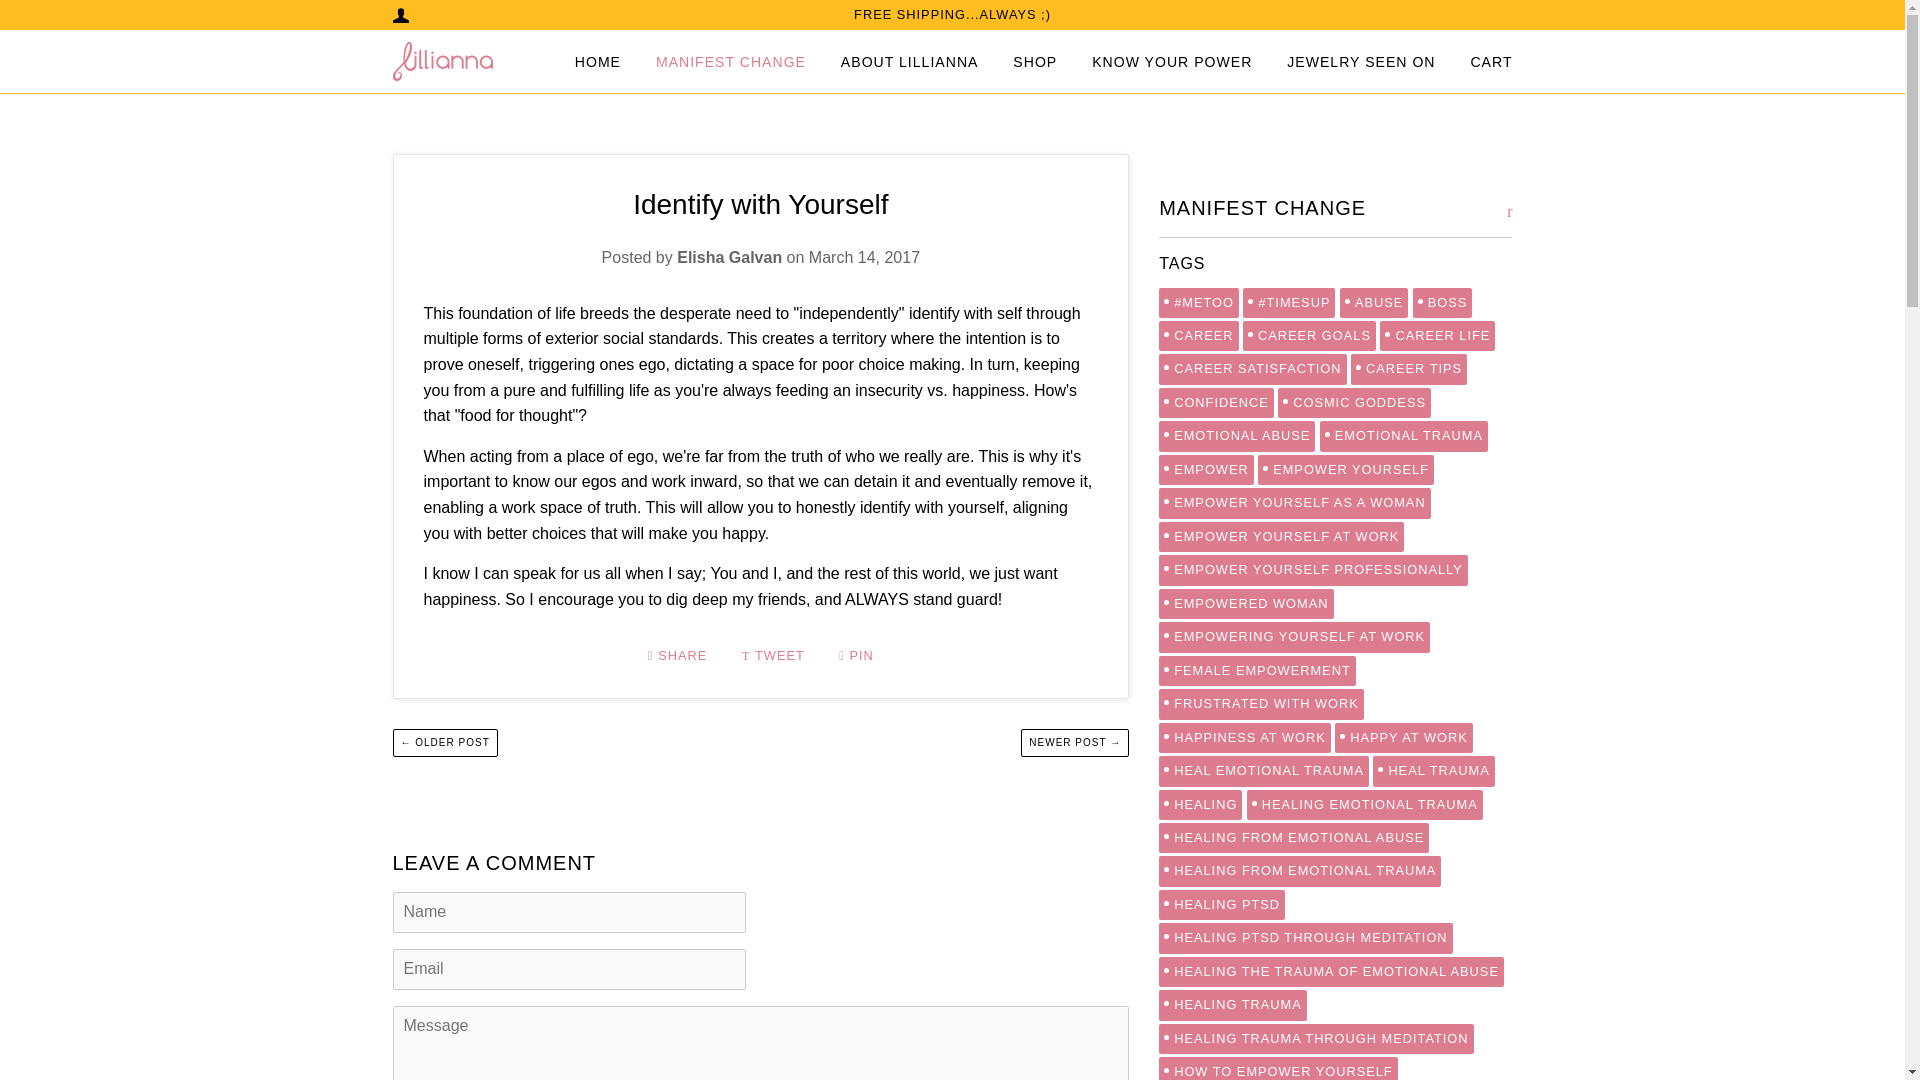 The image size is (1920, 1080). Describe the element at coordinates (1438, 336) in the screenshot. I see `CAREER LIFE` at that location.